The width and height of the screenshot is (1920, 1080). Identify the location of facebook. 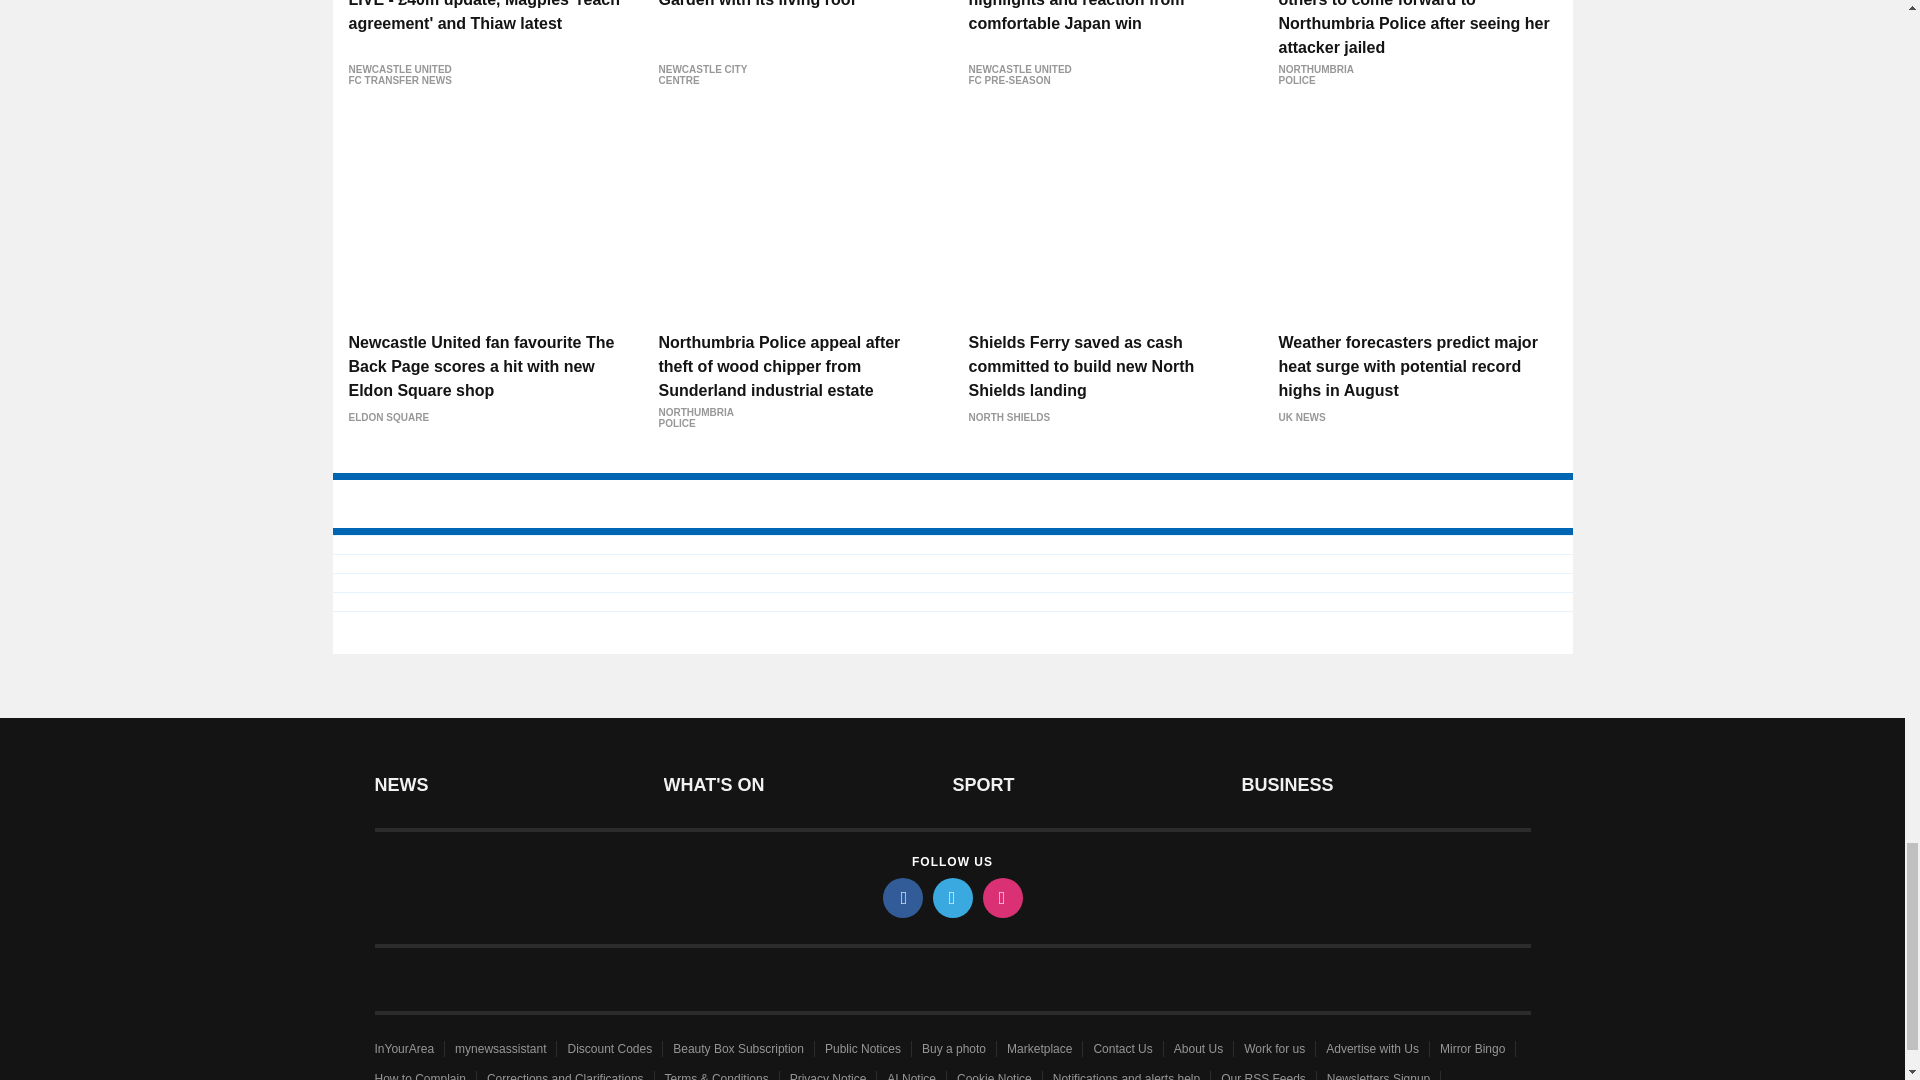
(901, 898).